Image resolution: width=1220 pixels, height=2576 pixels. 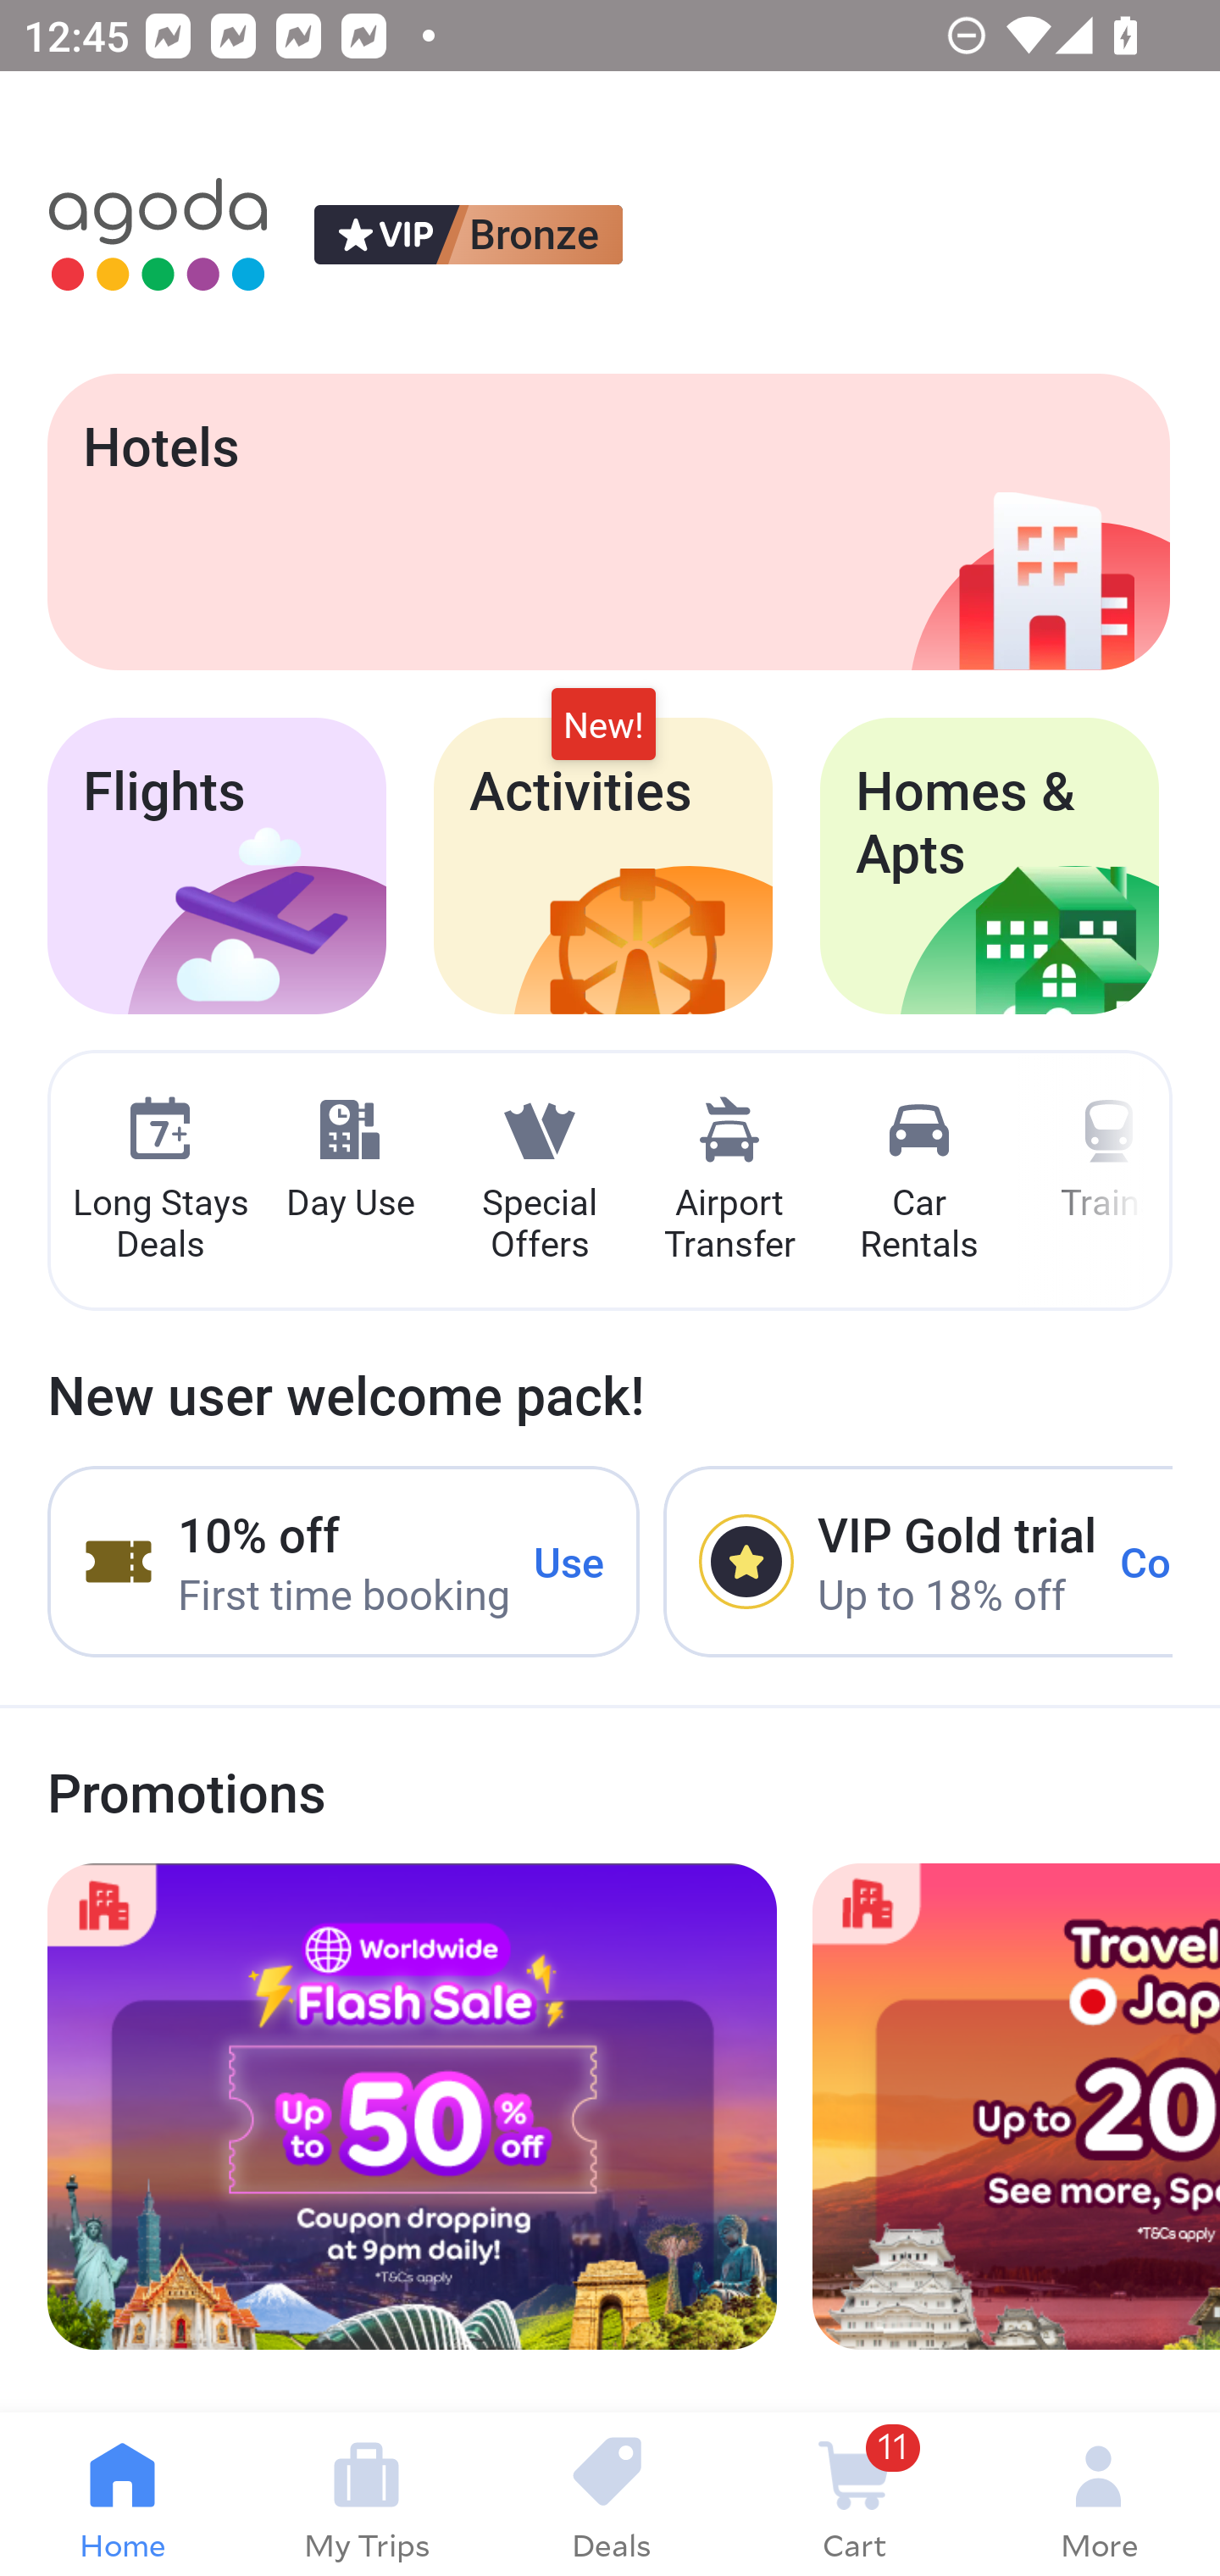 I want to click on 11 Cart, so click(x=854, y=2495).